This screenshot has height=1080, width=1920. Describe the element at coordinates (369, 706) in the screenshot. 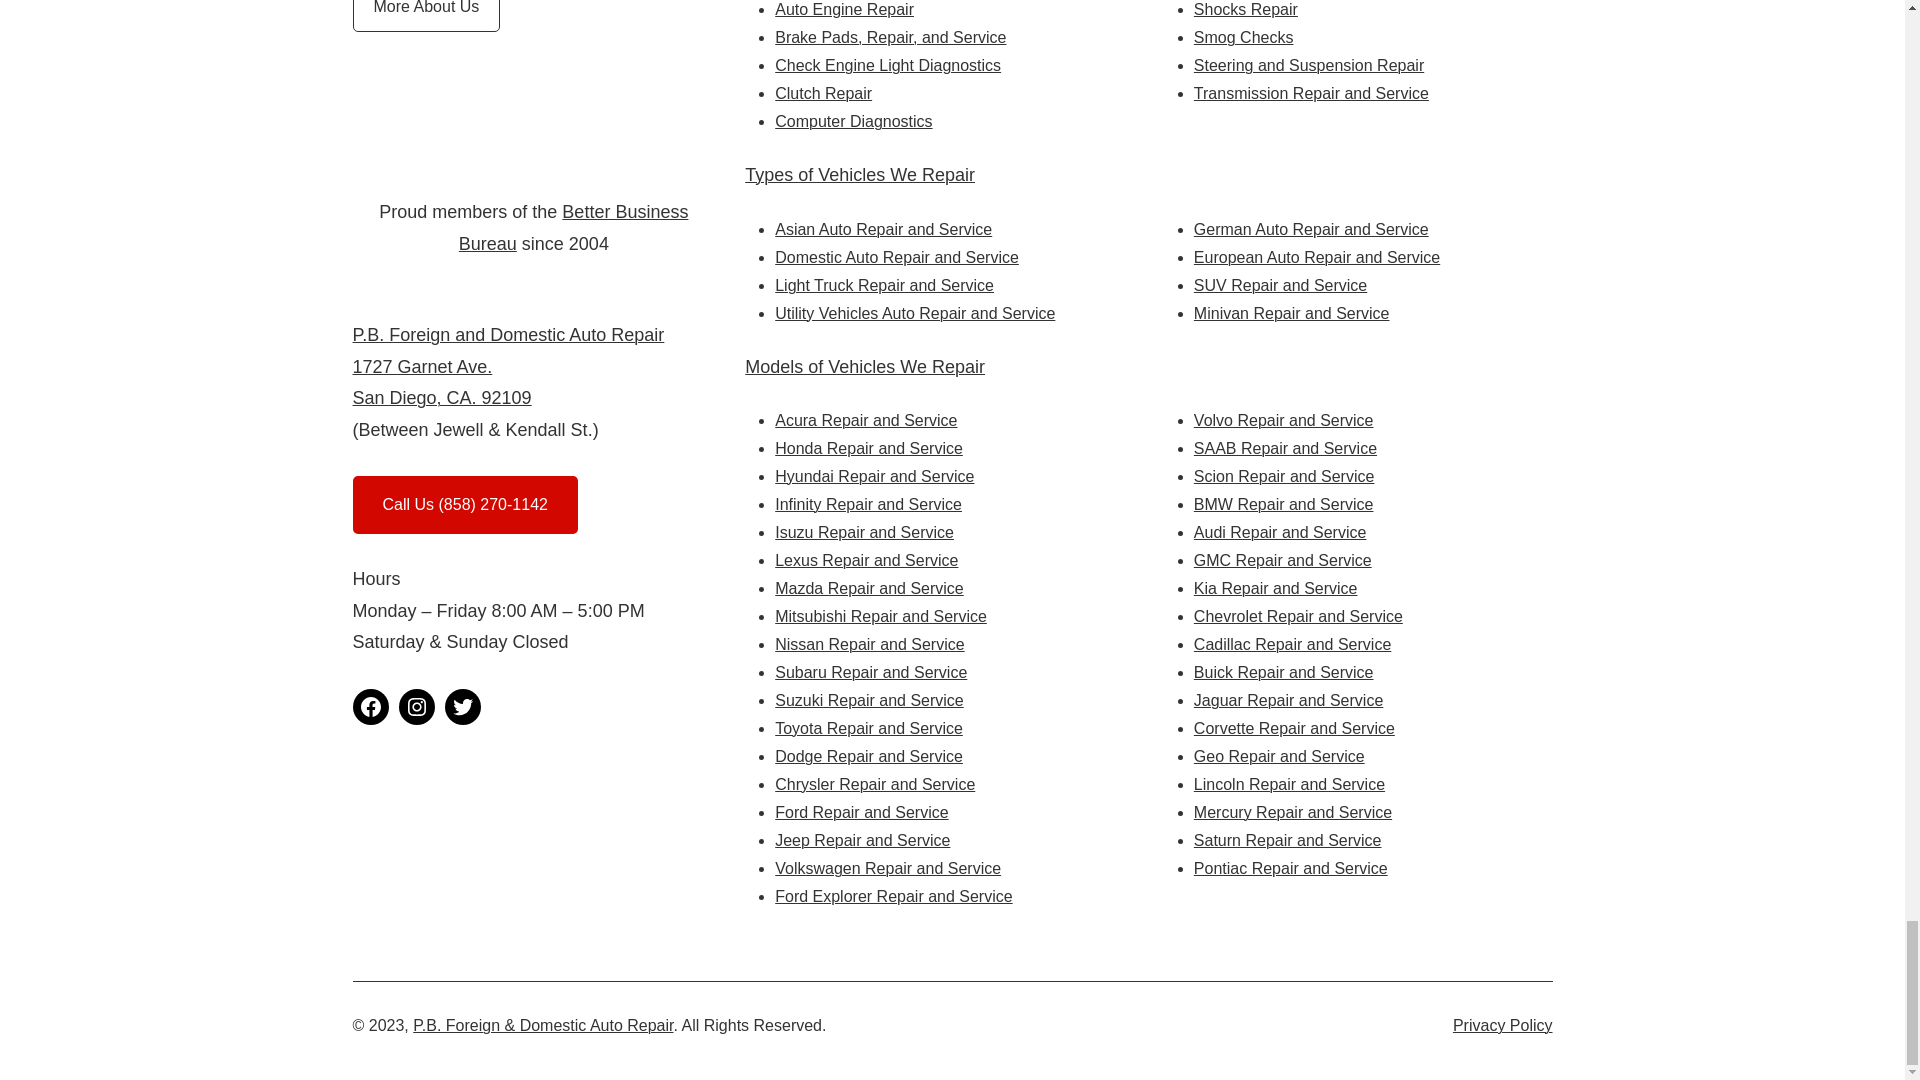

I see `Facebook` at that location.